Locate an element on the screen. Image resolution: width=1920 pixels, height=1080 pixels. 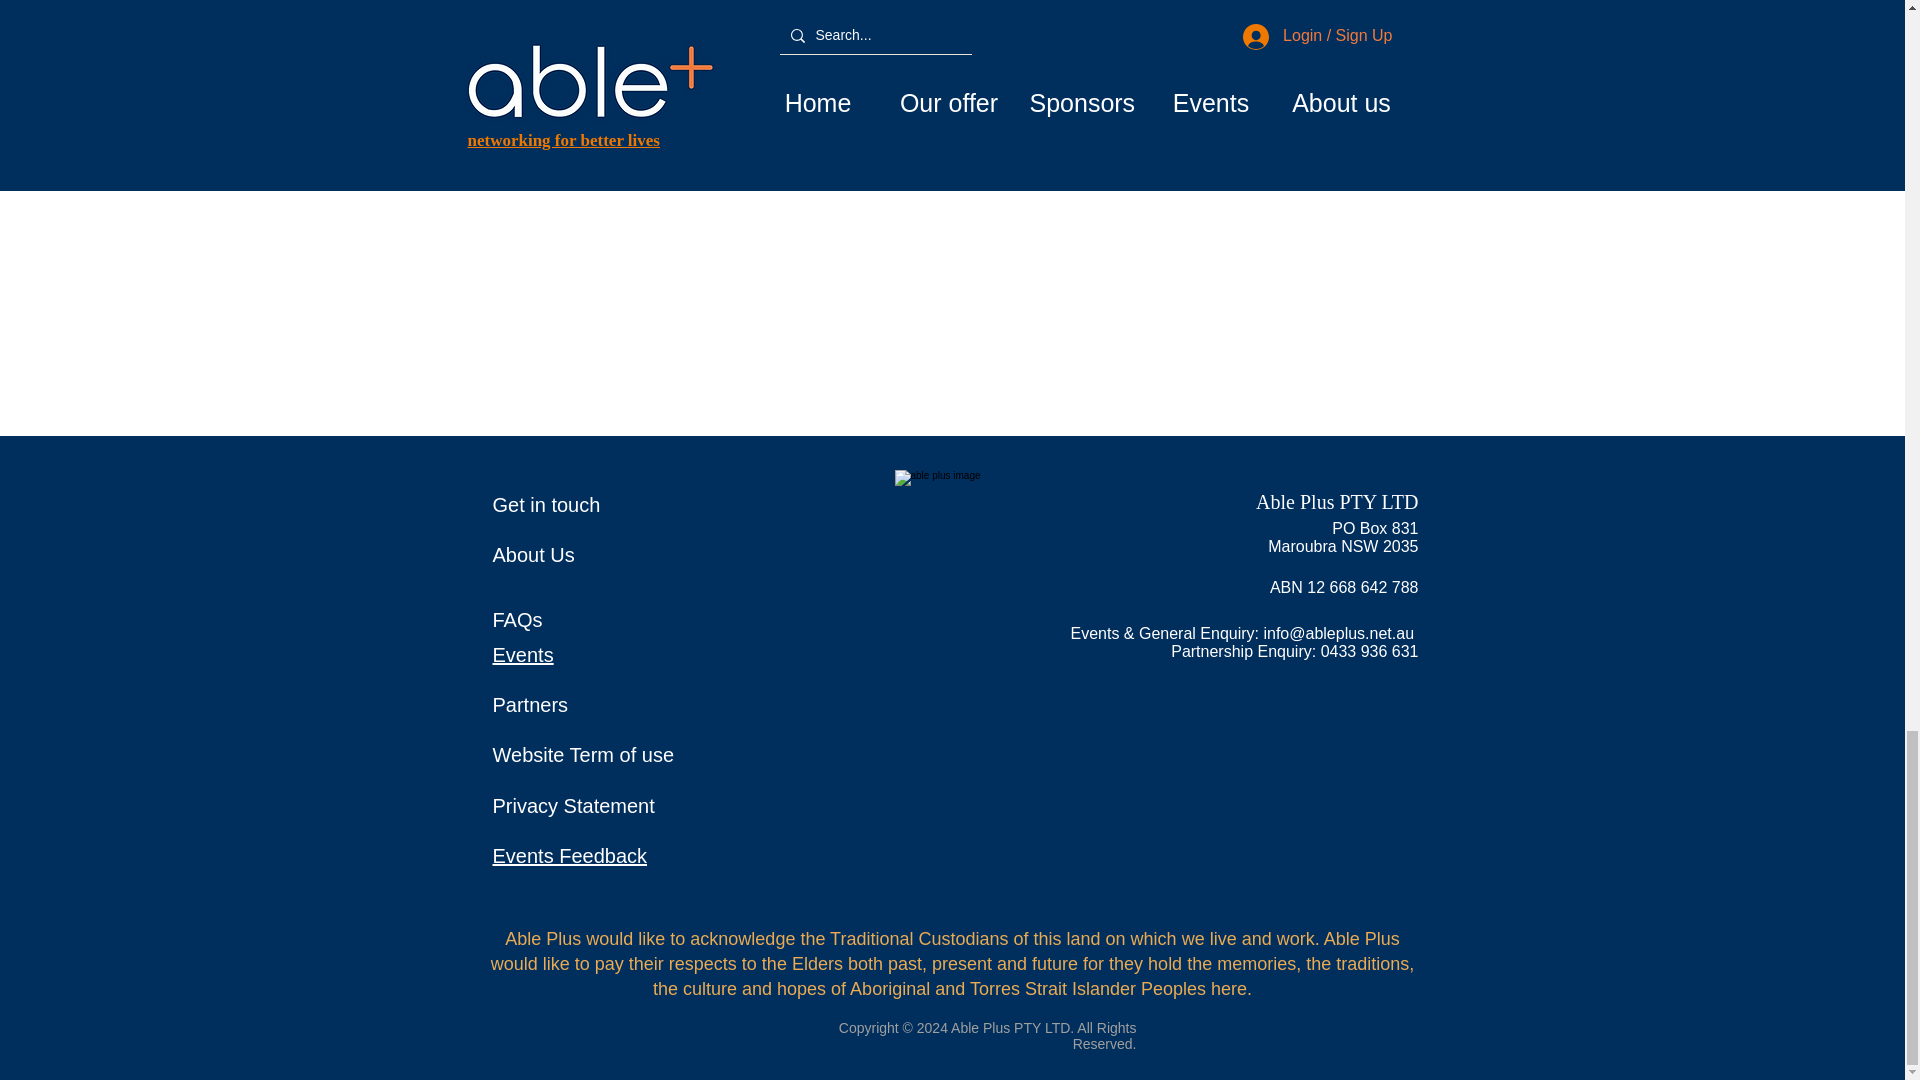
Partners is located at coordinates (530, 705).